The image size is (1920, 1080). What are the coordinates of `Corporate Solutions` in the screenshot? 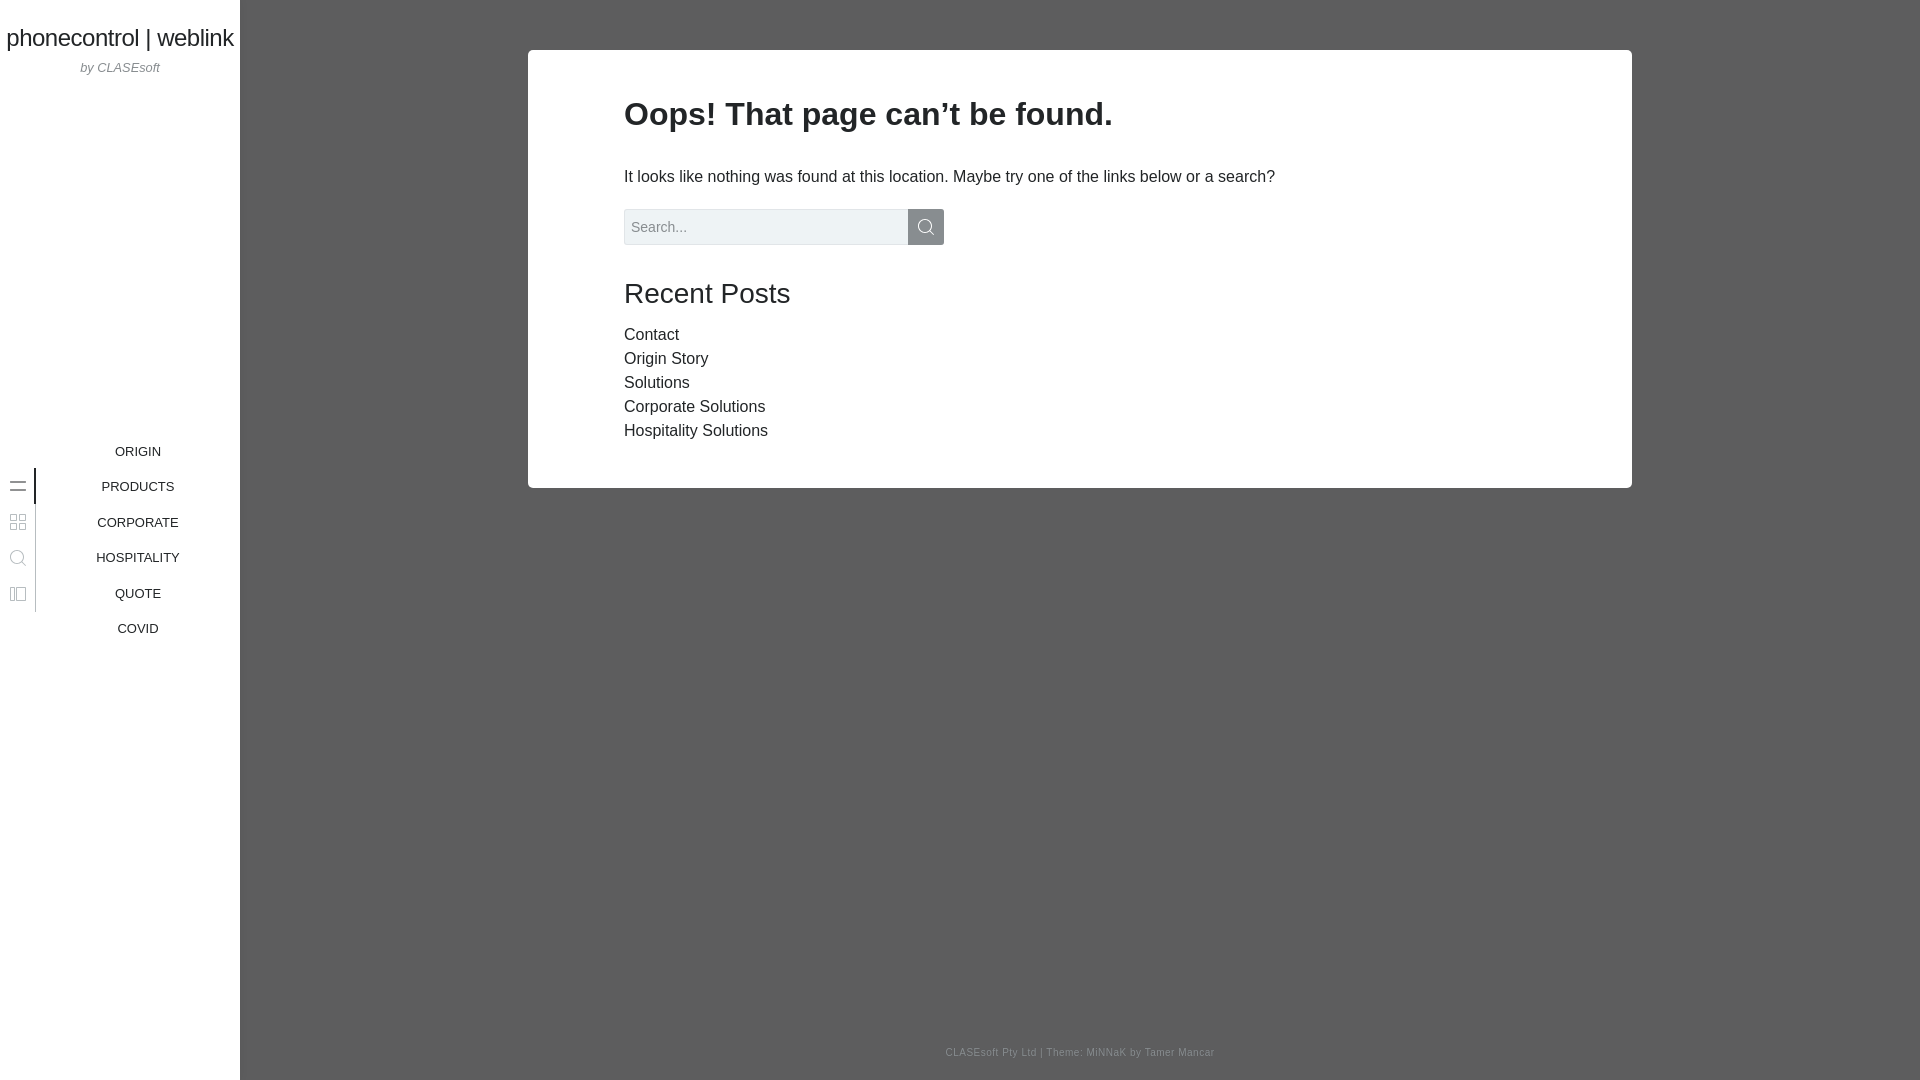 It's located at (138, 594).